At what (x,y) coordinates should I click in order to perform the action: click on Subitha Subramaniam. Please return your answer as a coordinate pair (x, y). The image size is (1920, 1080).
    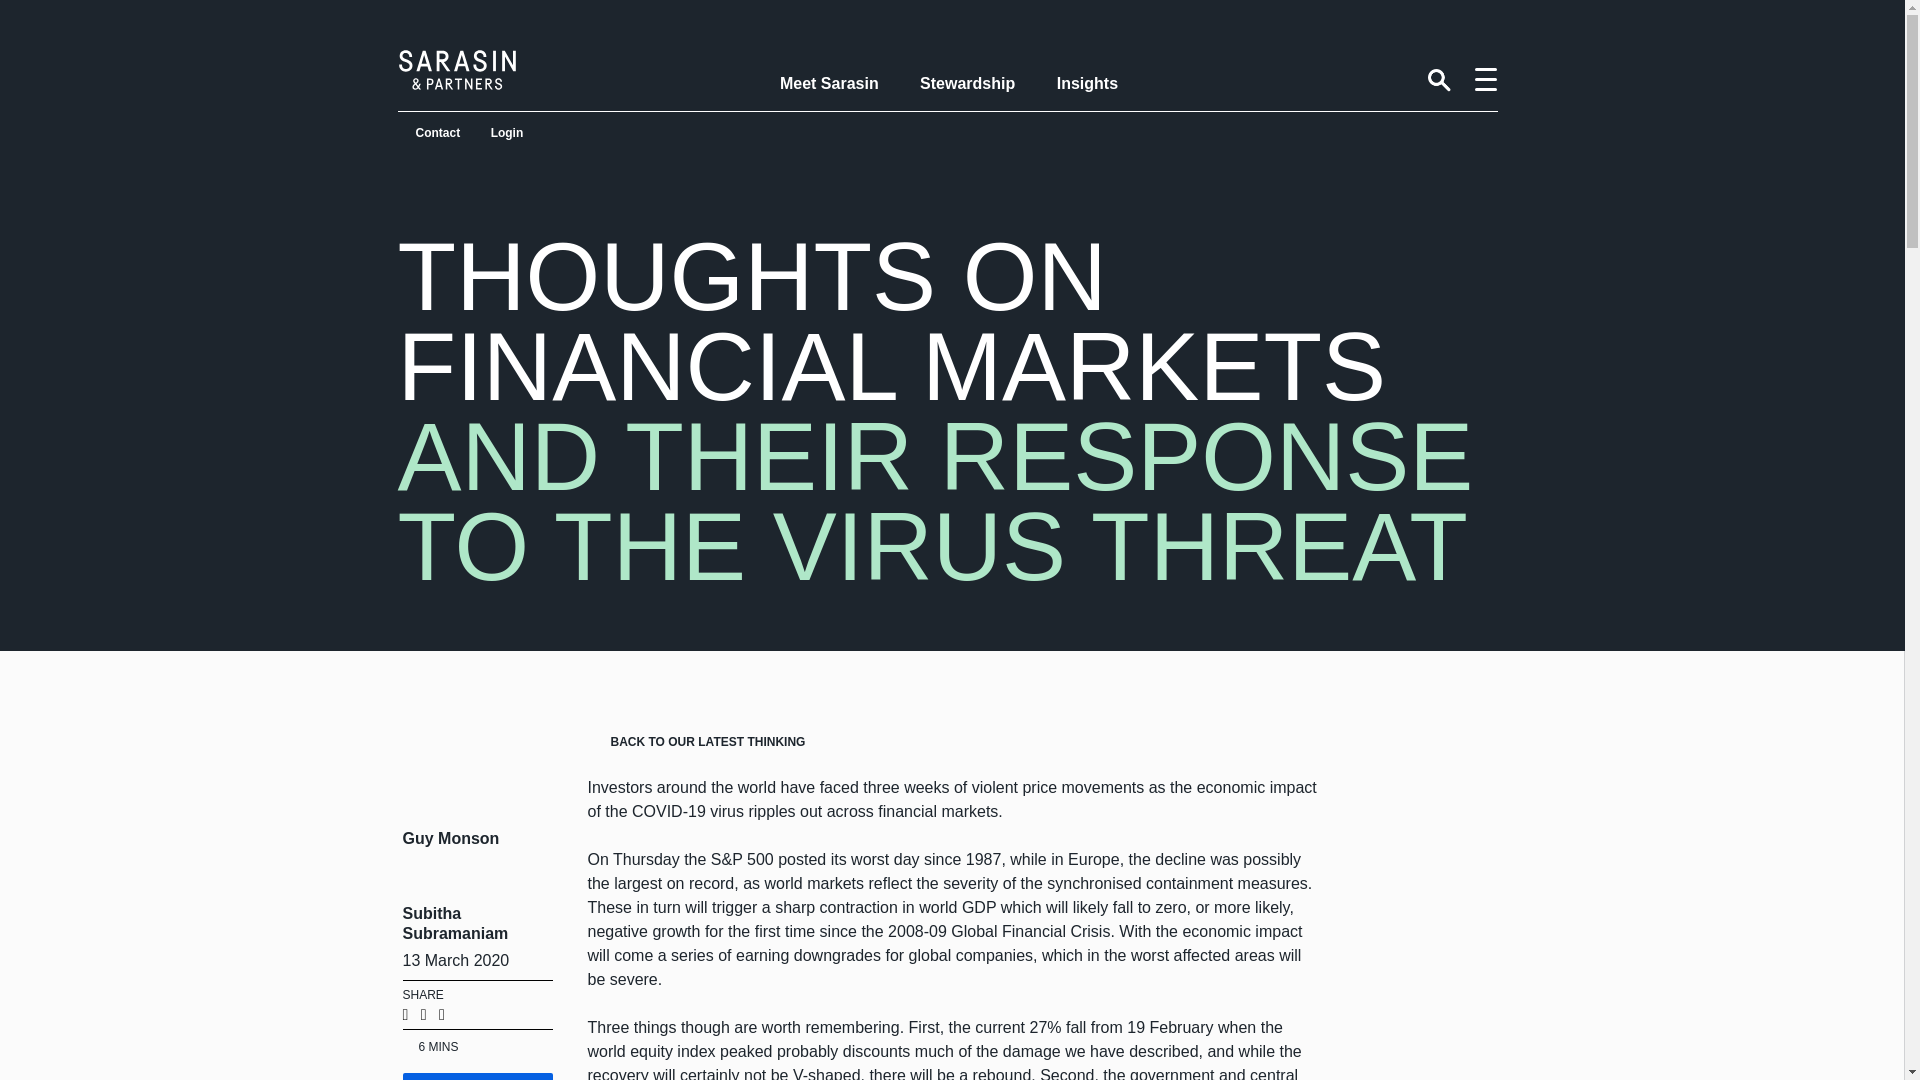
    Looking at the image, I should click on (471, 901).